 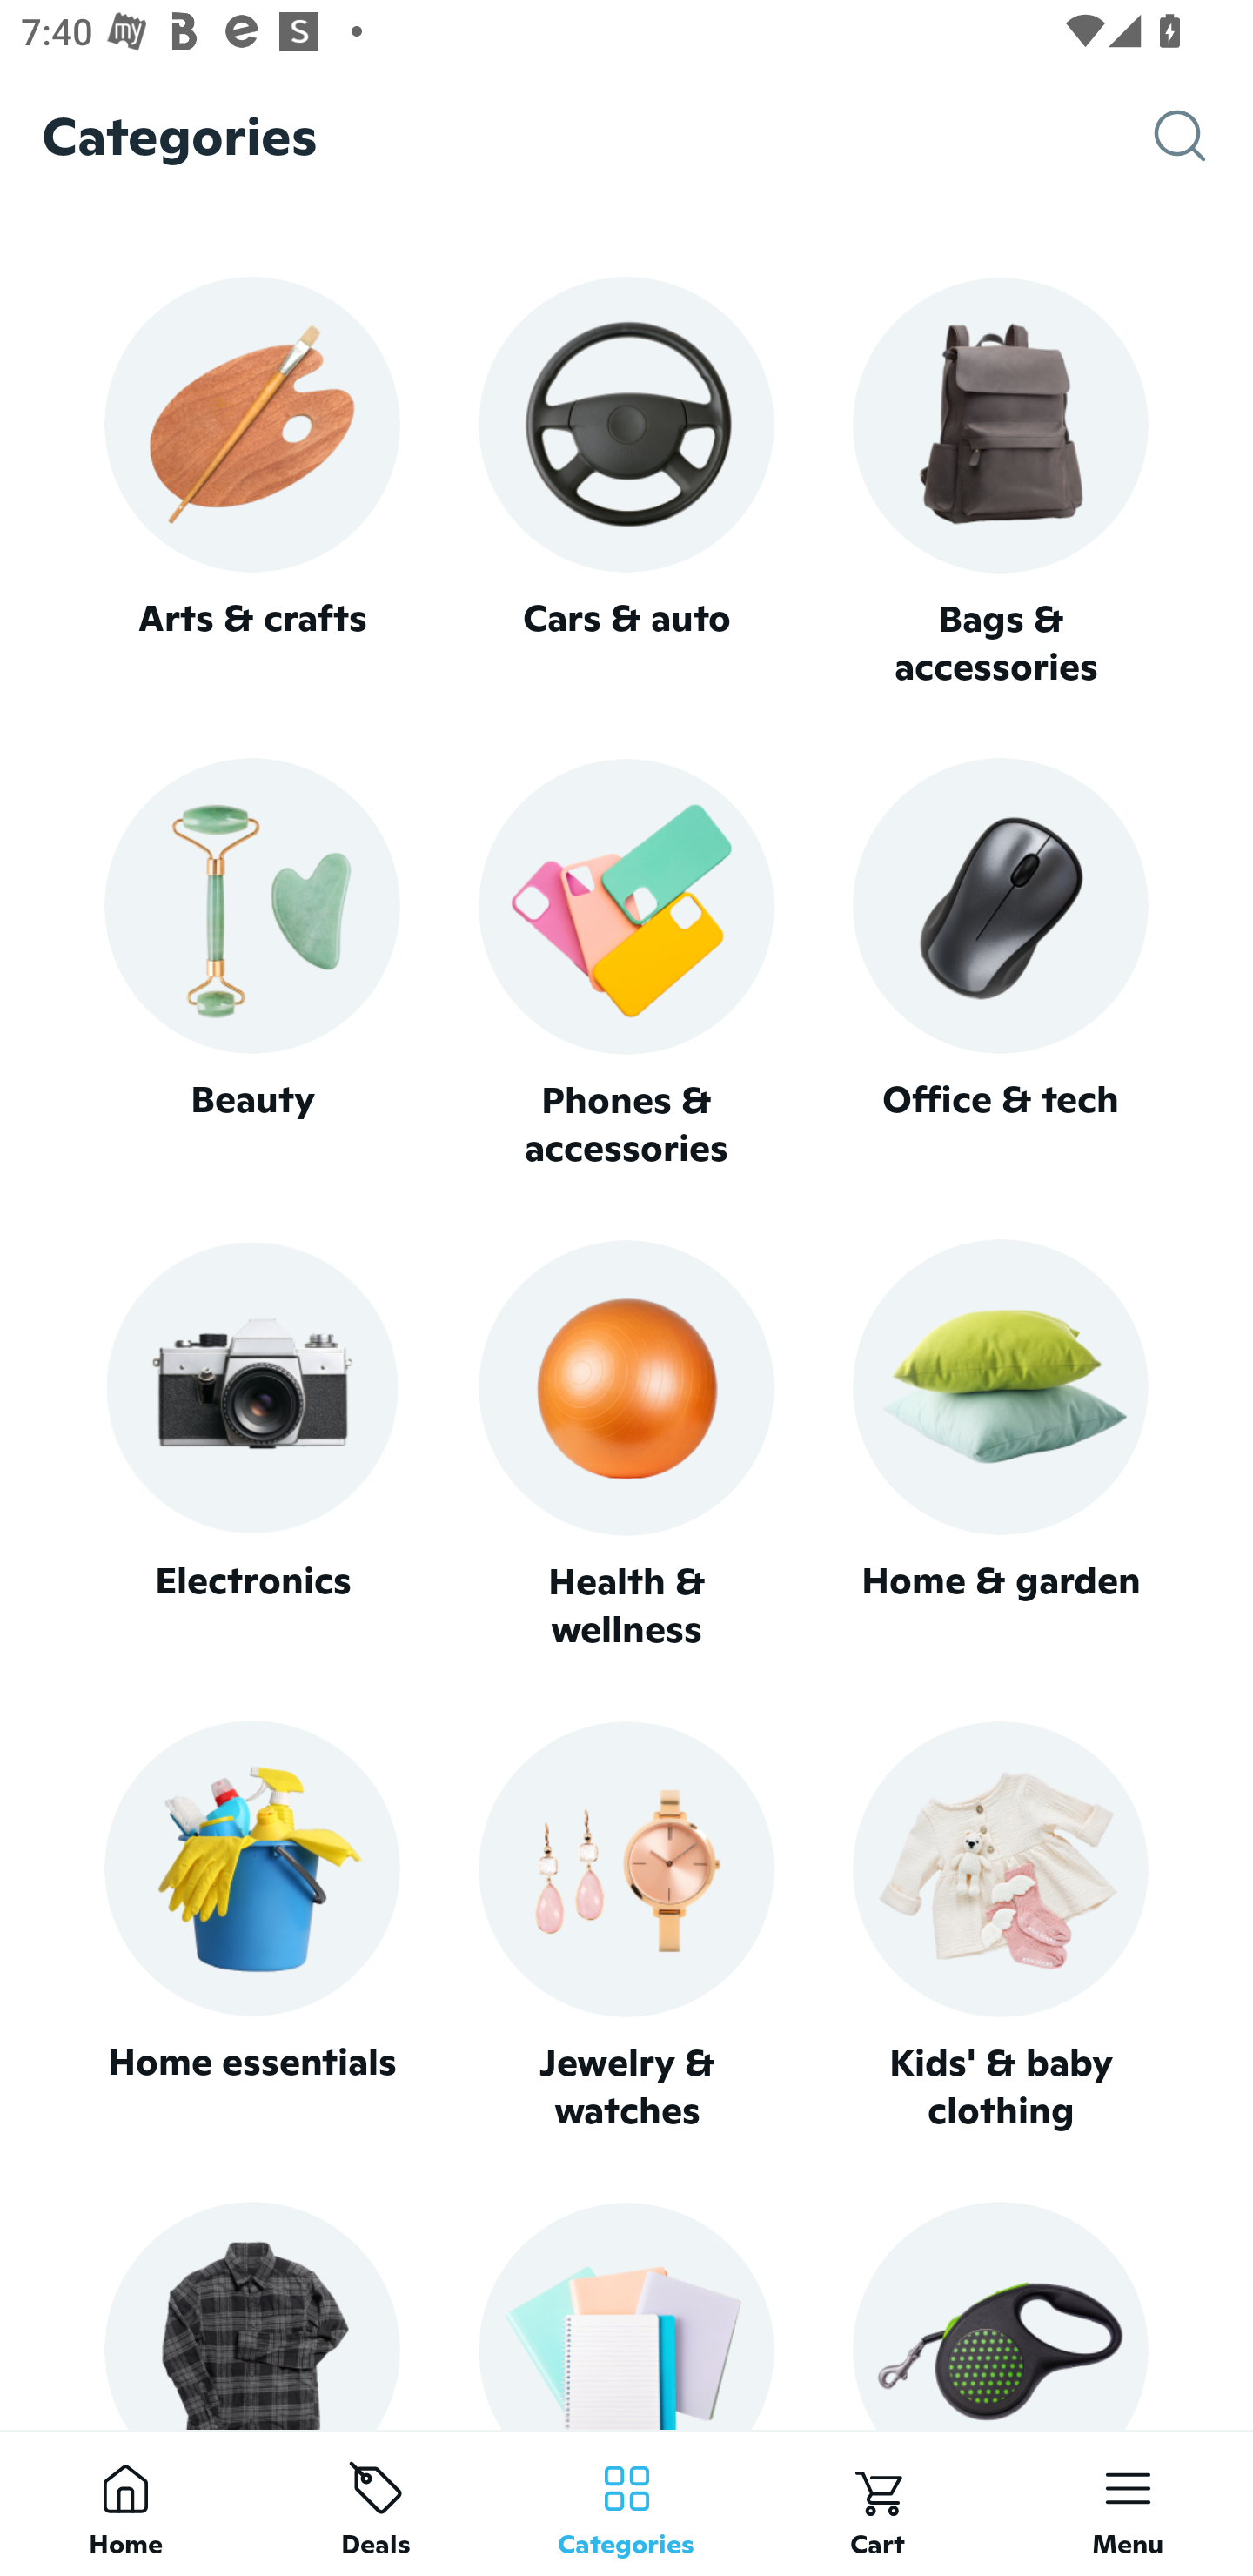 I want to click on Menu, so click(x=1128, y=2503).